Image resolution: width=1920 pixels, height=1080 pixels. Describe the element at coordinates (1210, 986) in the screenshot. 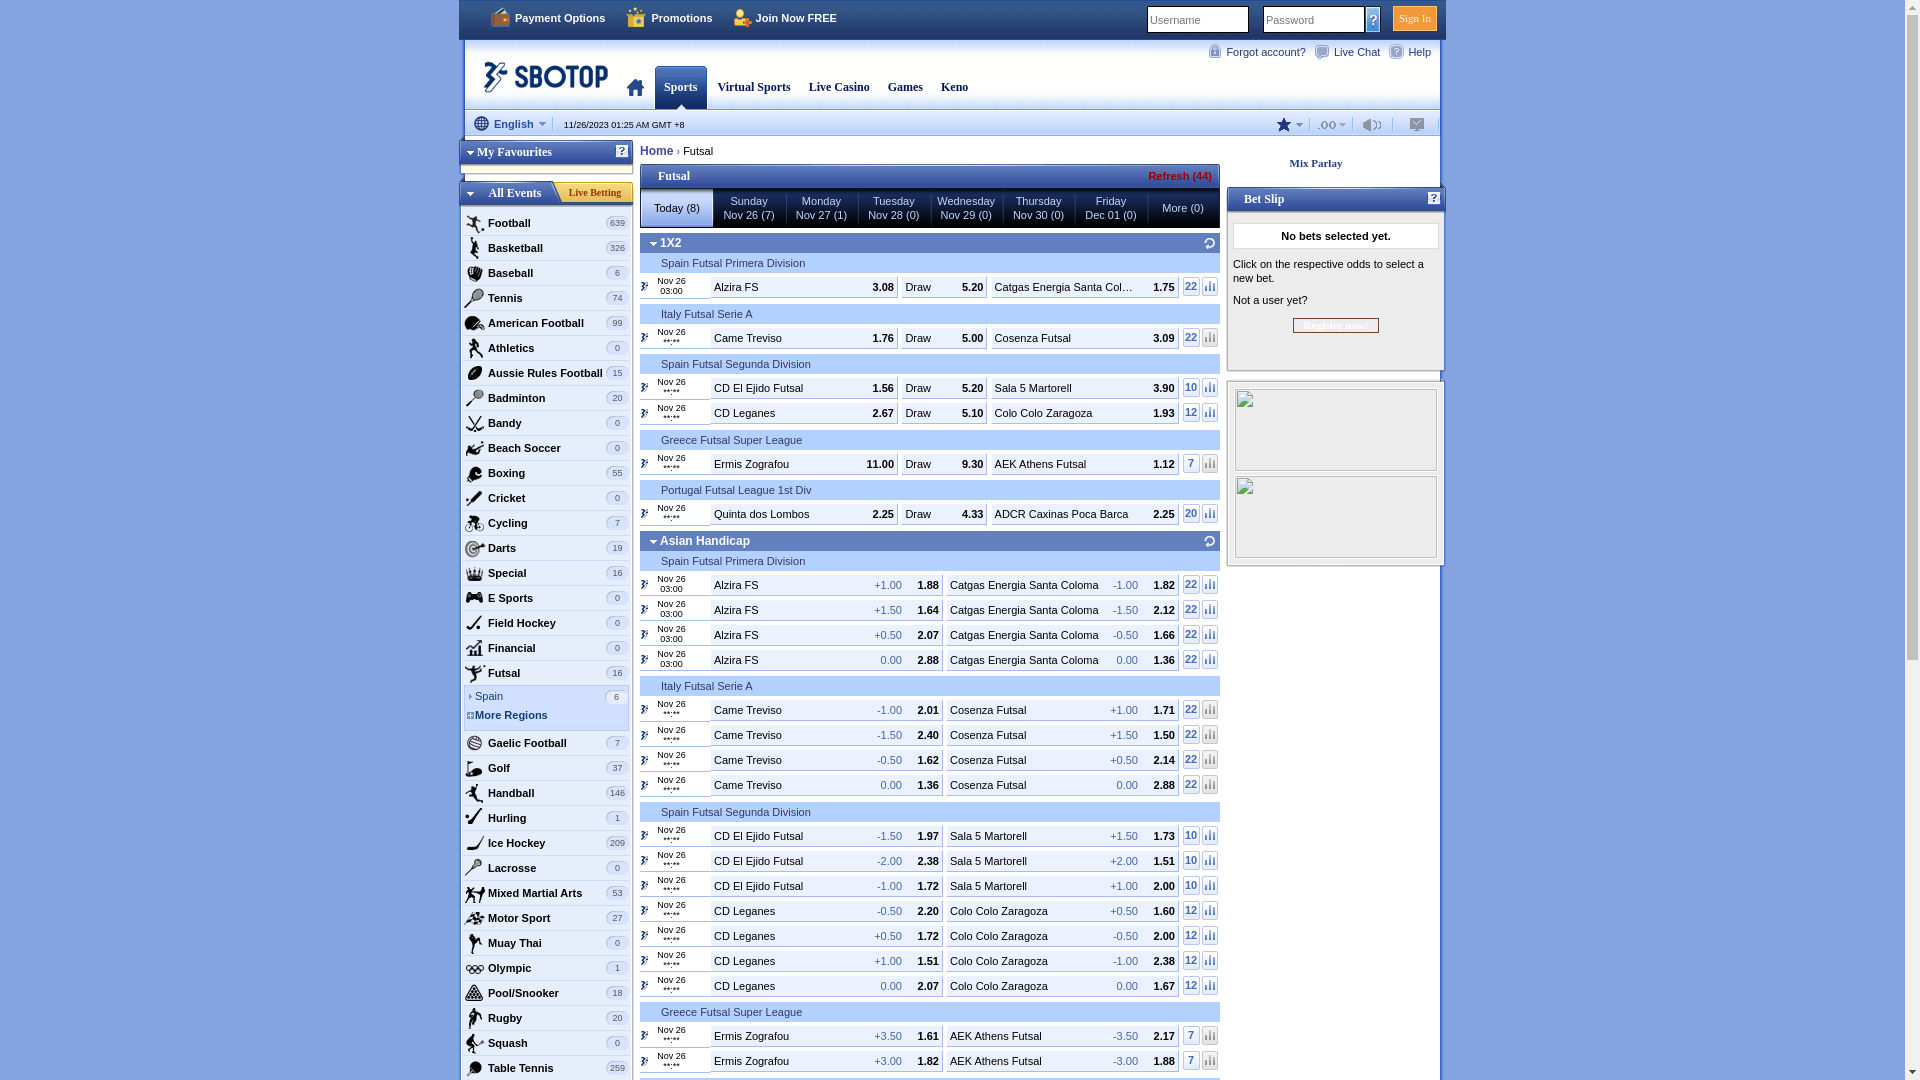

I see `View statistics` at that location.